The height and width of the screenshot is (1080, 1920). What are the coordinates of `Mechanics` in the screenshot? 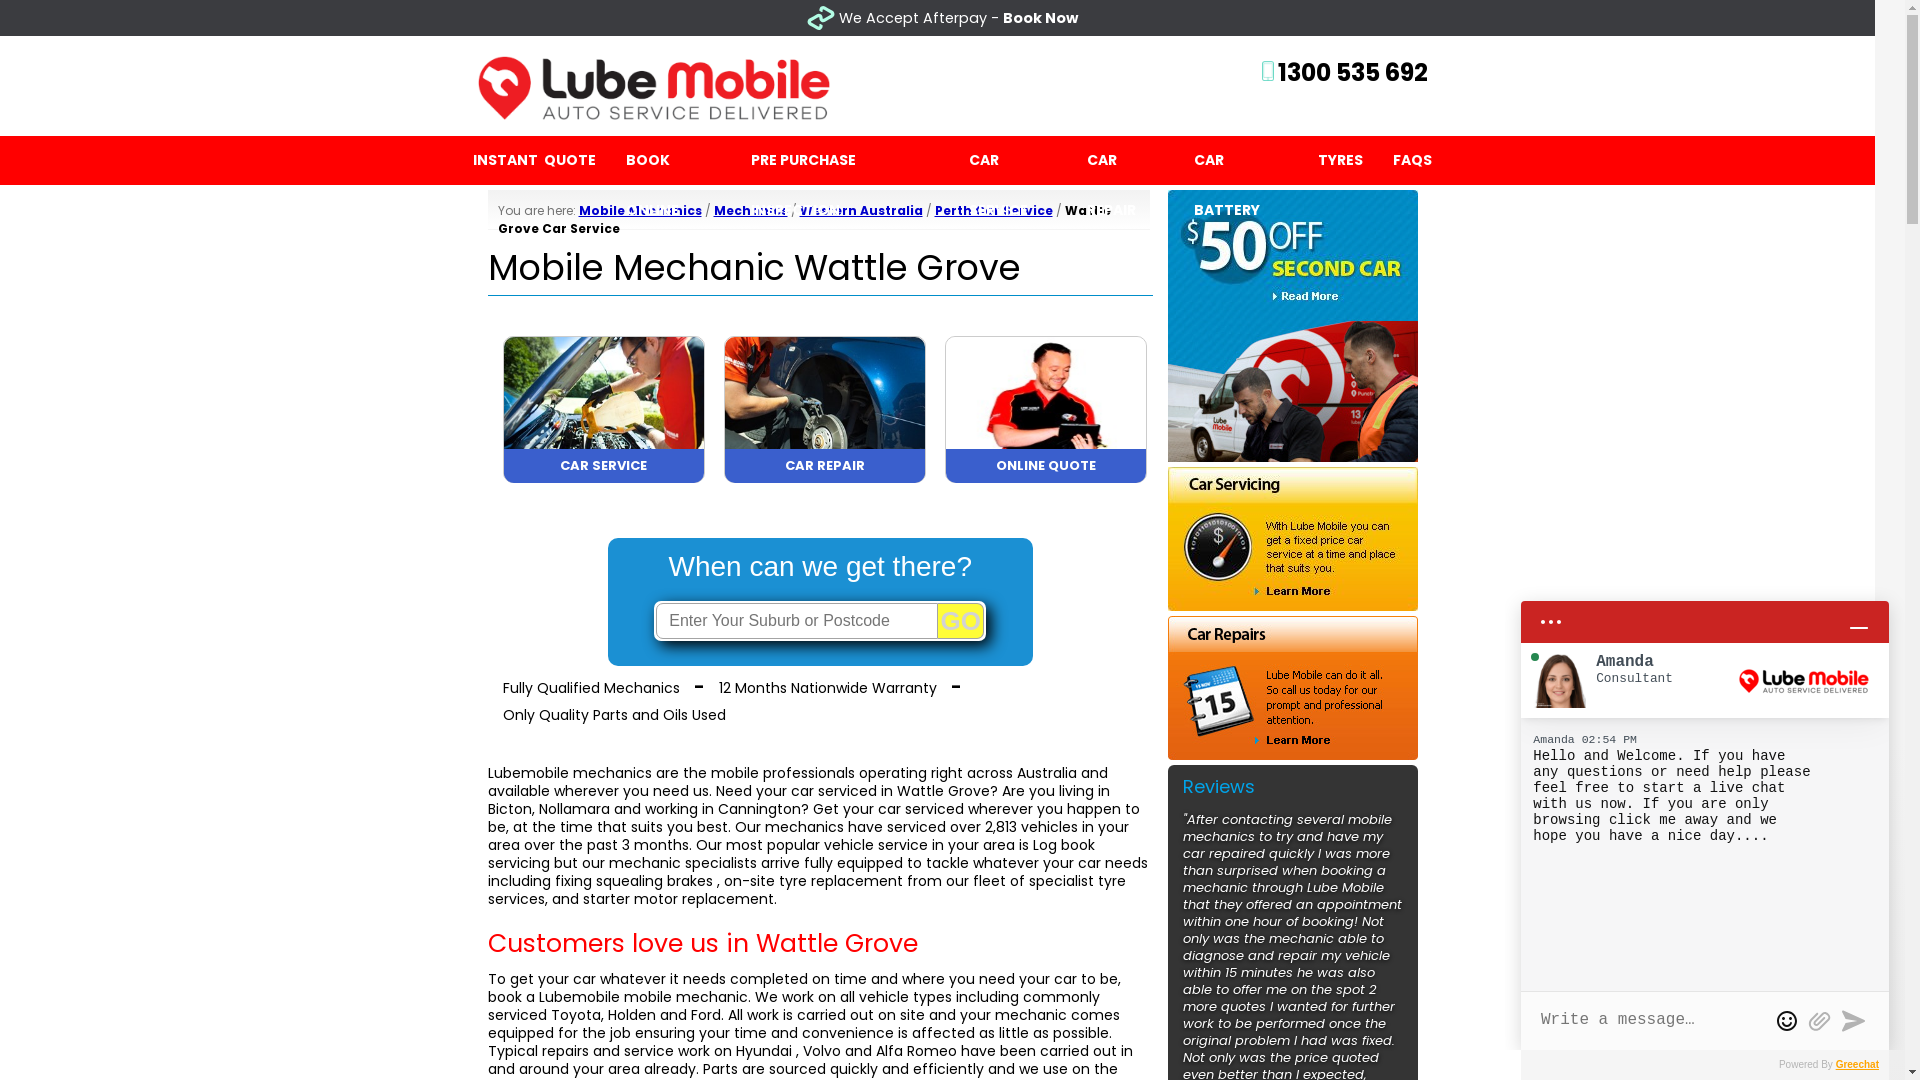 It's located at (751, 210).